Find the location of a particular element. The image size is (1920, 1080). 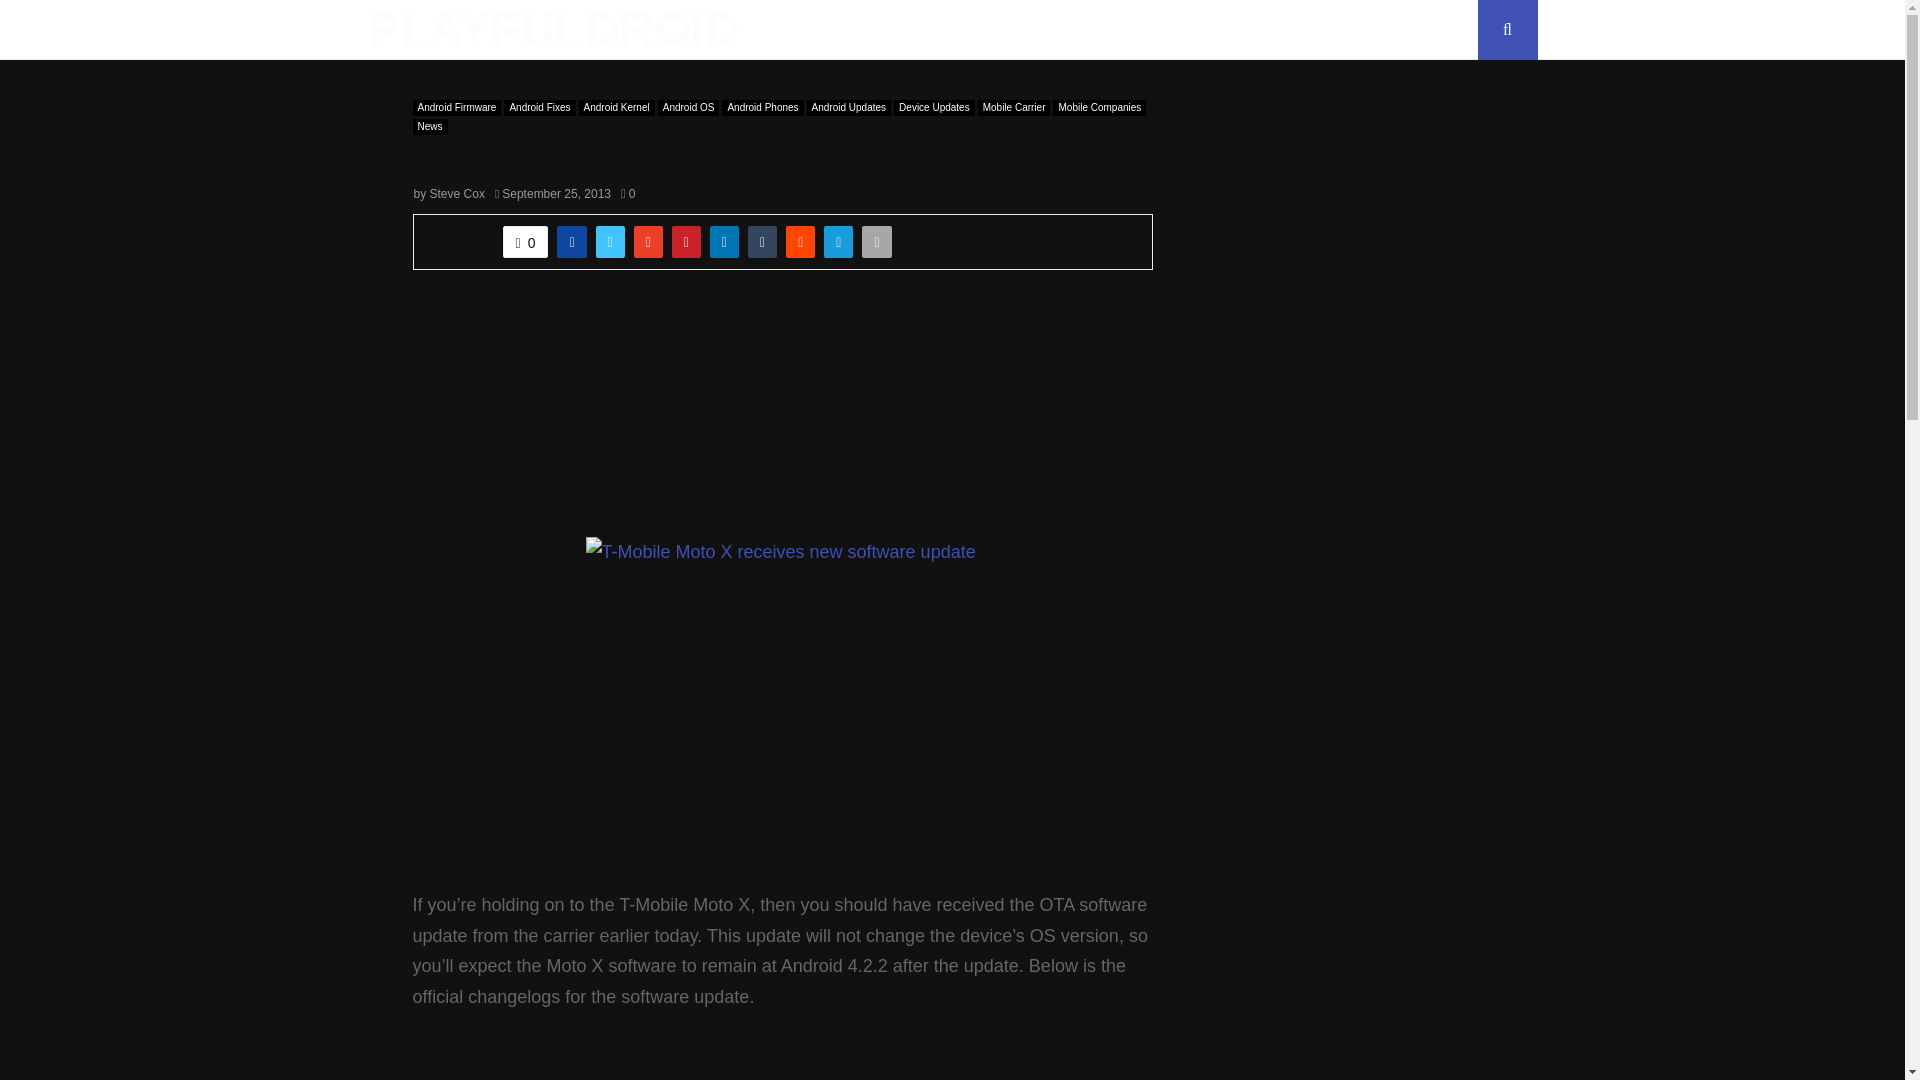

Like is located at coordinates (526, 242).